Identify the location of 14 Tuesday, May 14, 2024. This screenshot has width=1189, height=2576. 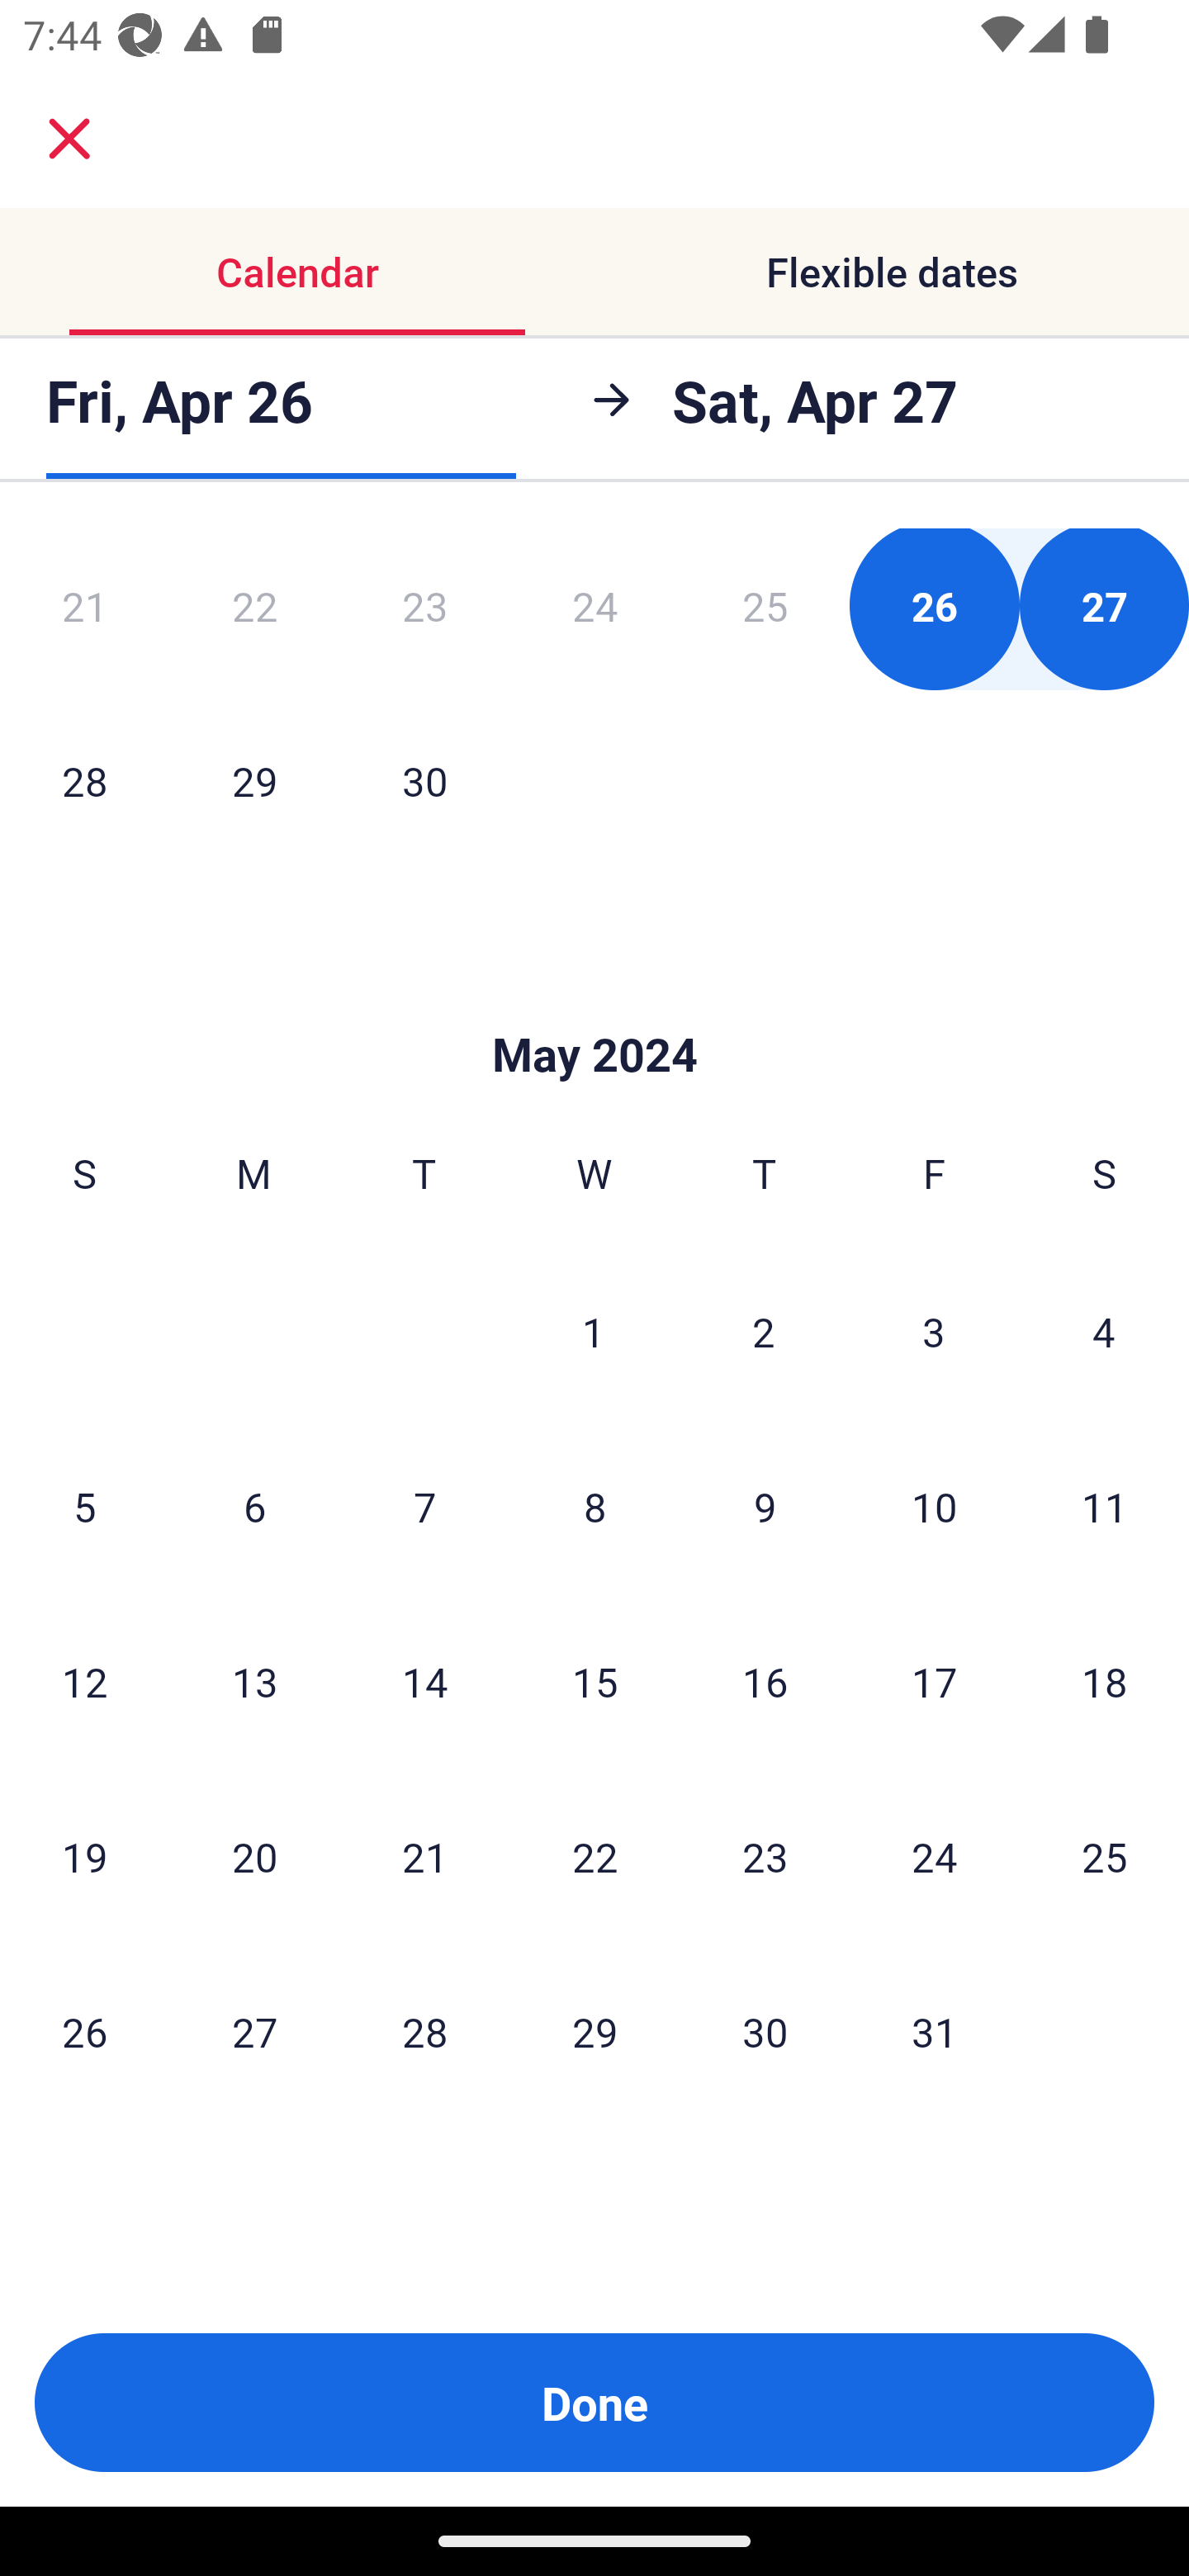
(424, 1682).